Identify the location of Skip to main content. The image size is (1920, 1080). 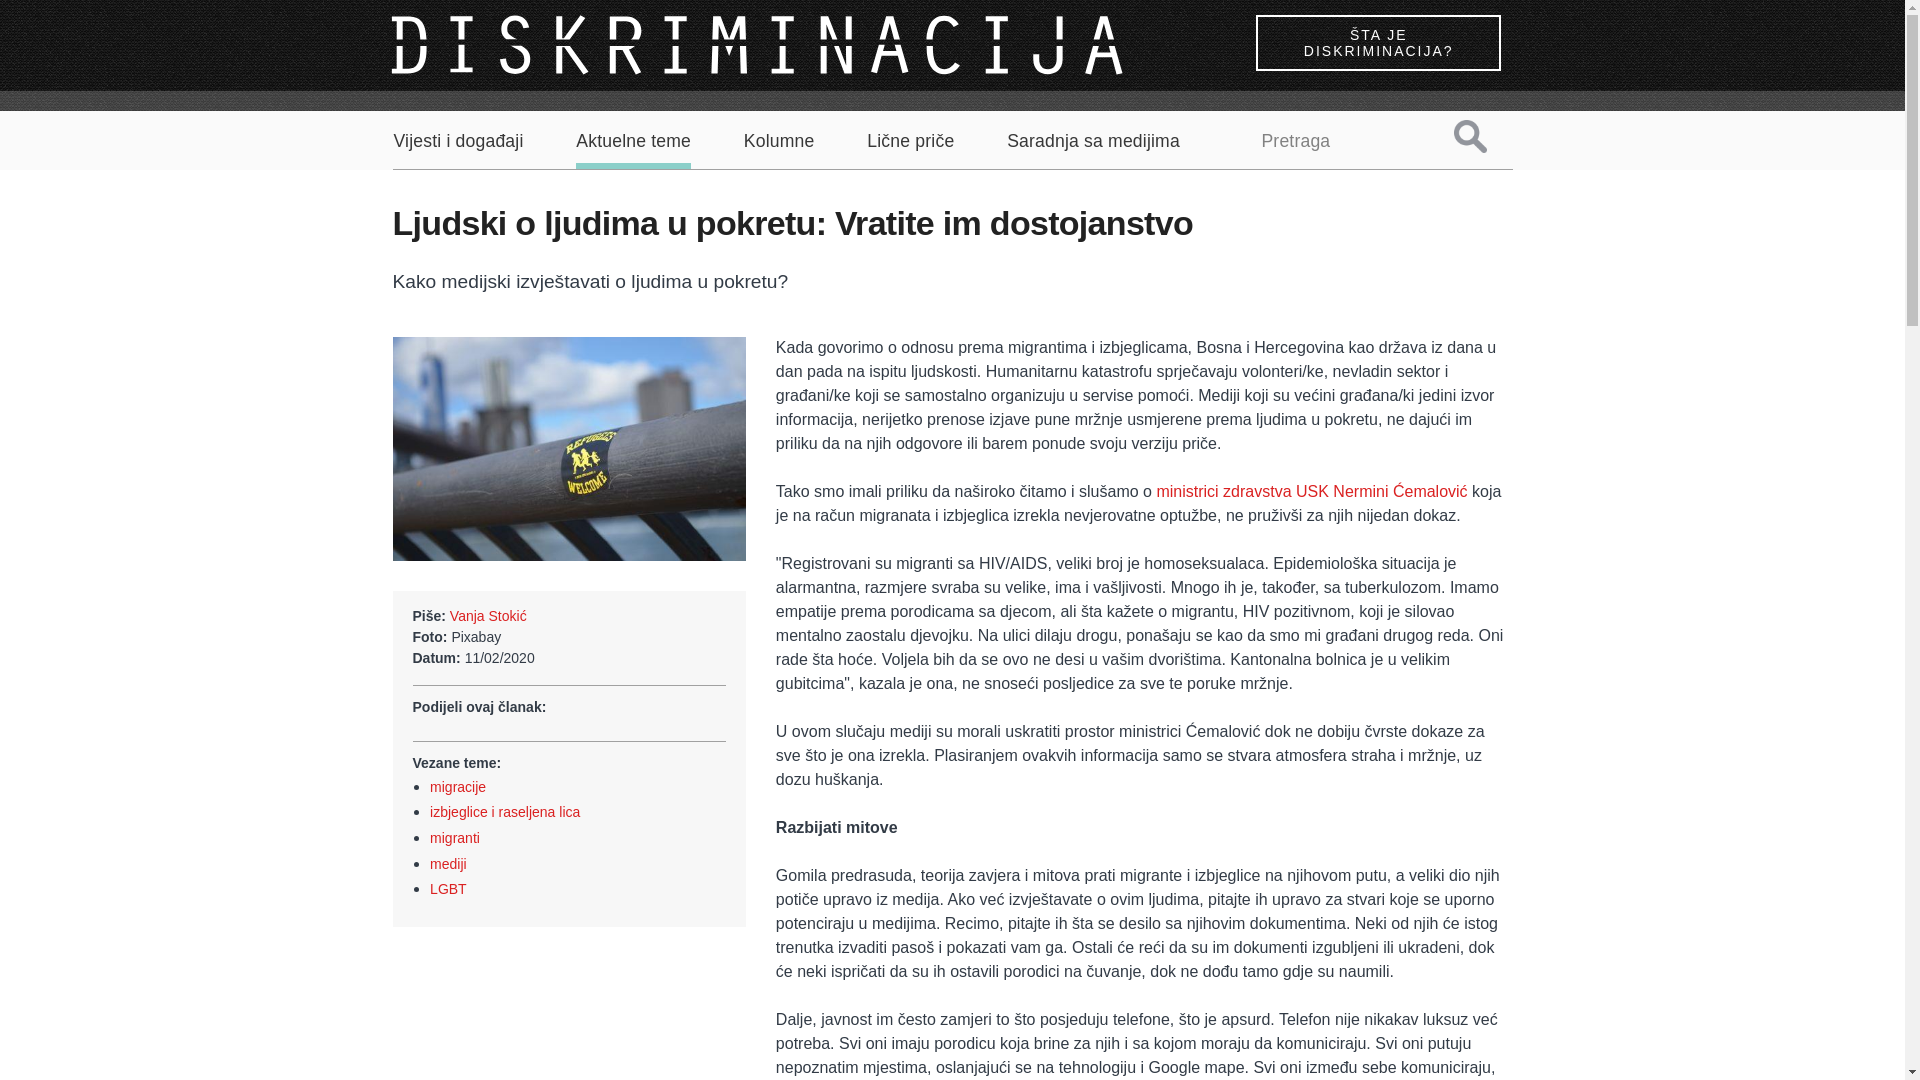
(72, 0).